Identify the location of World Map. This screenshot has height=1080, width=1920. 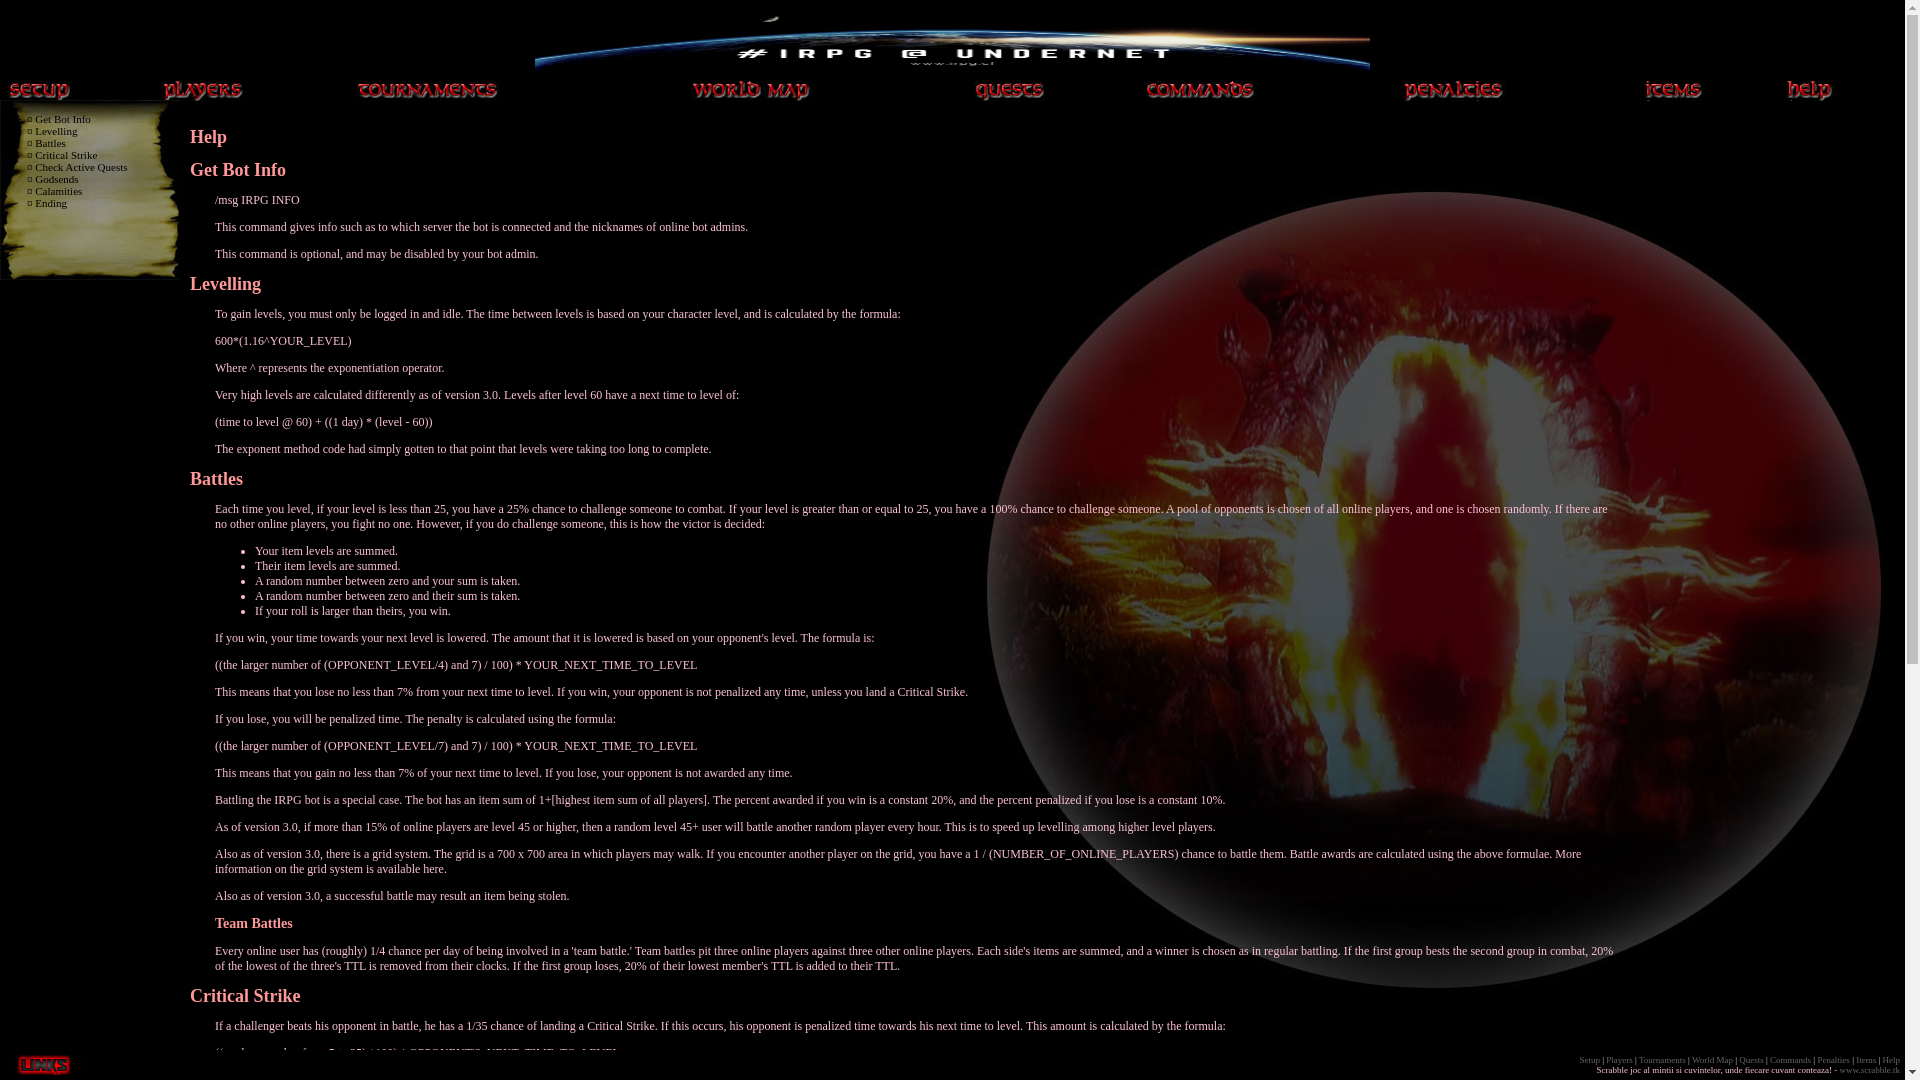
(1712, 1060).